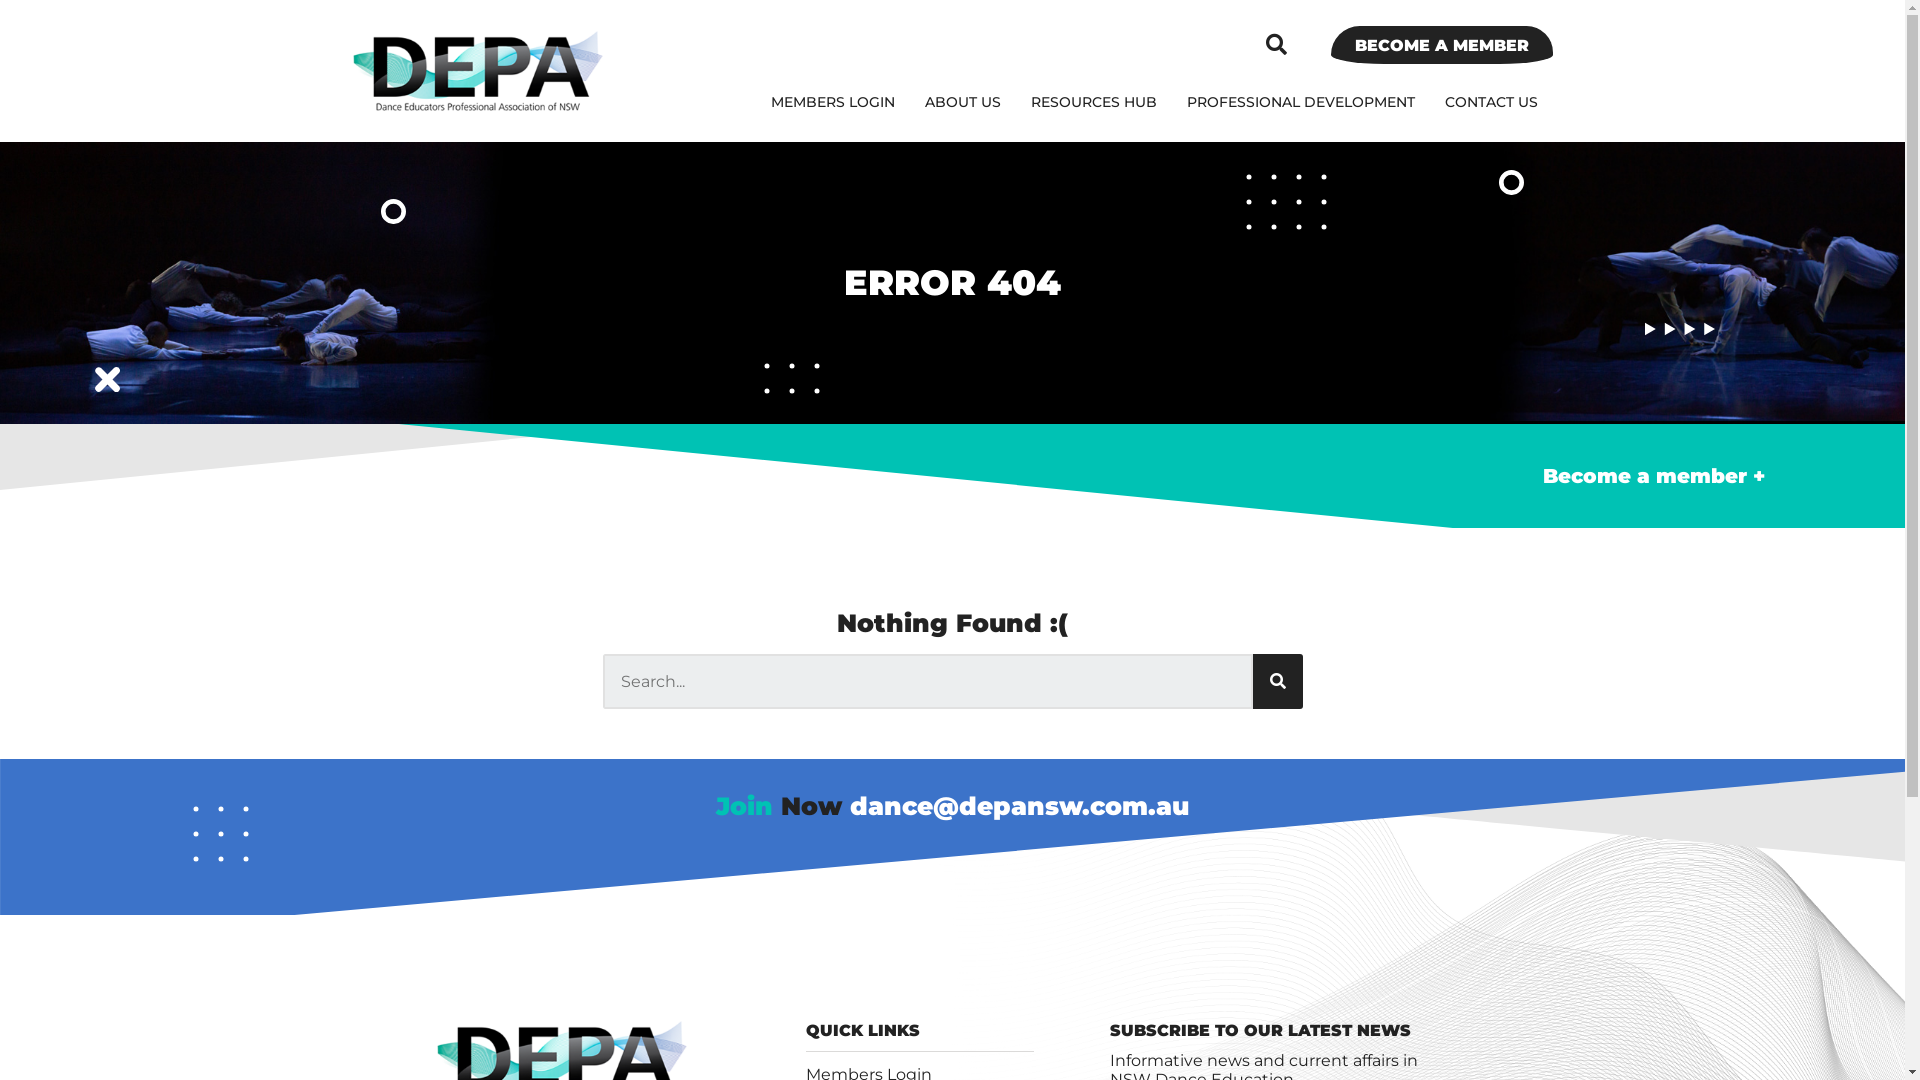 This screenshot has height=1080, width=1920. What do you see at coordinates (1277, 682) in the screenshot?
I see `Search` at bounding box center [1277, 682].